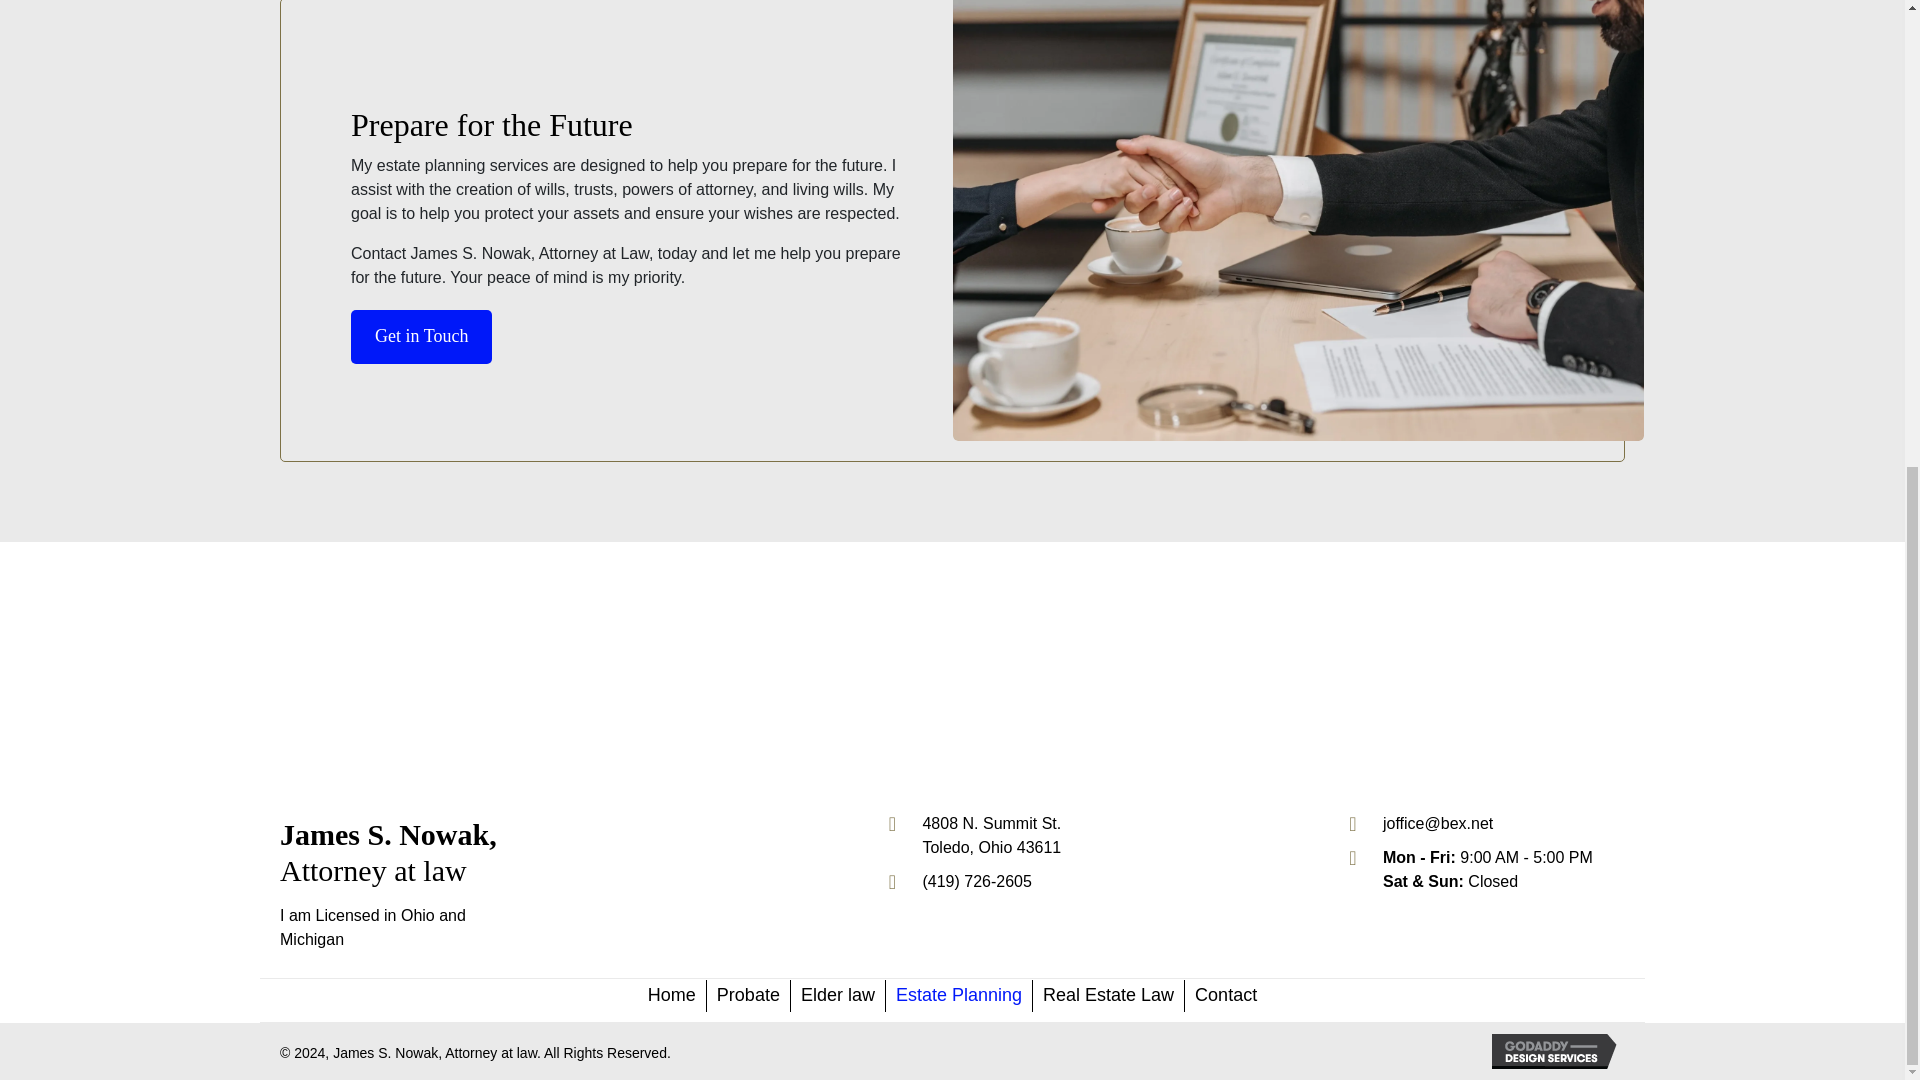 Image resolution: width=1920 pixels, height=1080 pixels. What do you see at coordinates (1226, 995) in the screenshot?
I see `Contact` at bounding box center [1226, 995].